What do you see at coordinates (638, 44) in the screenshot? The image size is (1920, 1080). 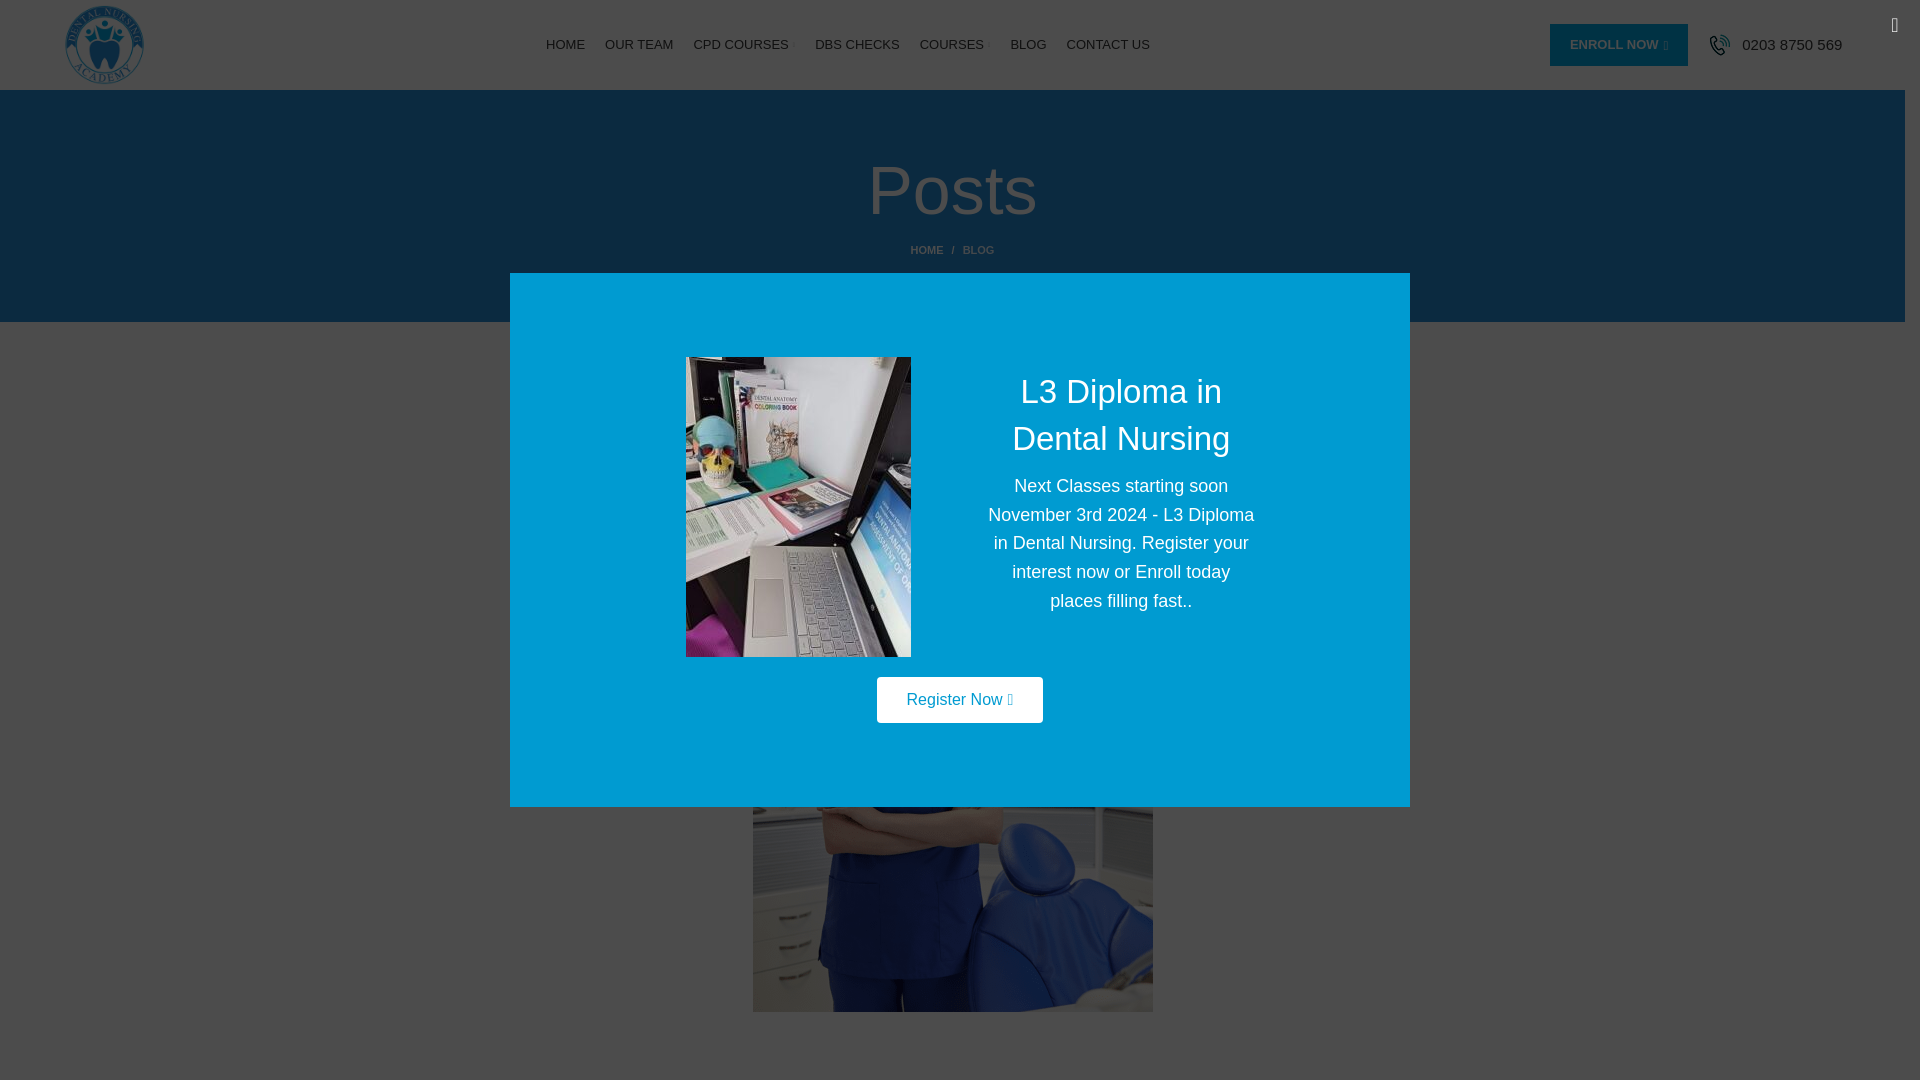 I see `OUR TEAM` at bounding box center [638, 44].